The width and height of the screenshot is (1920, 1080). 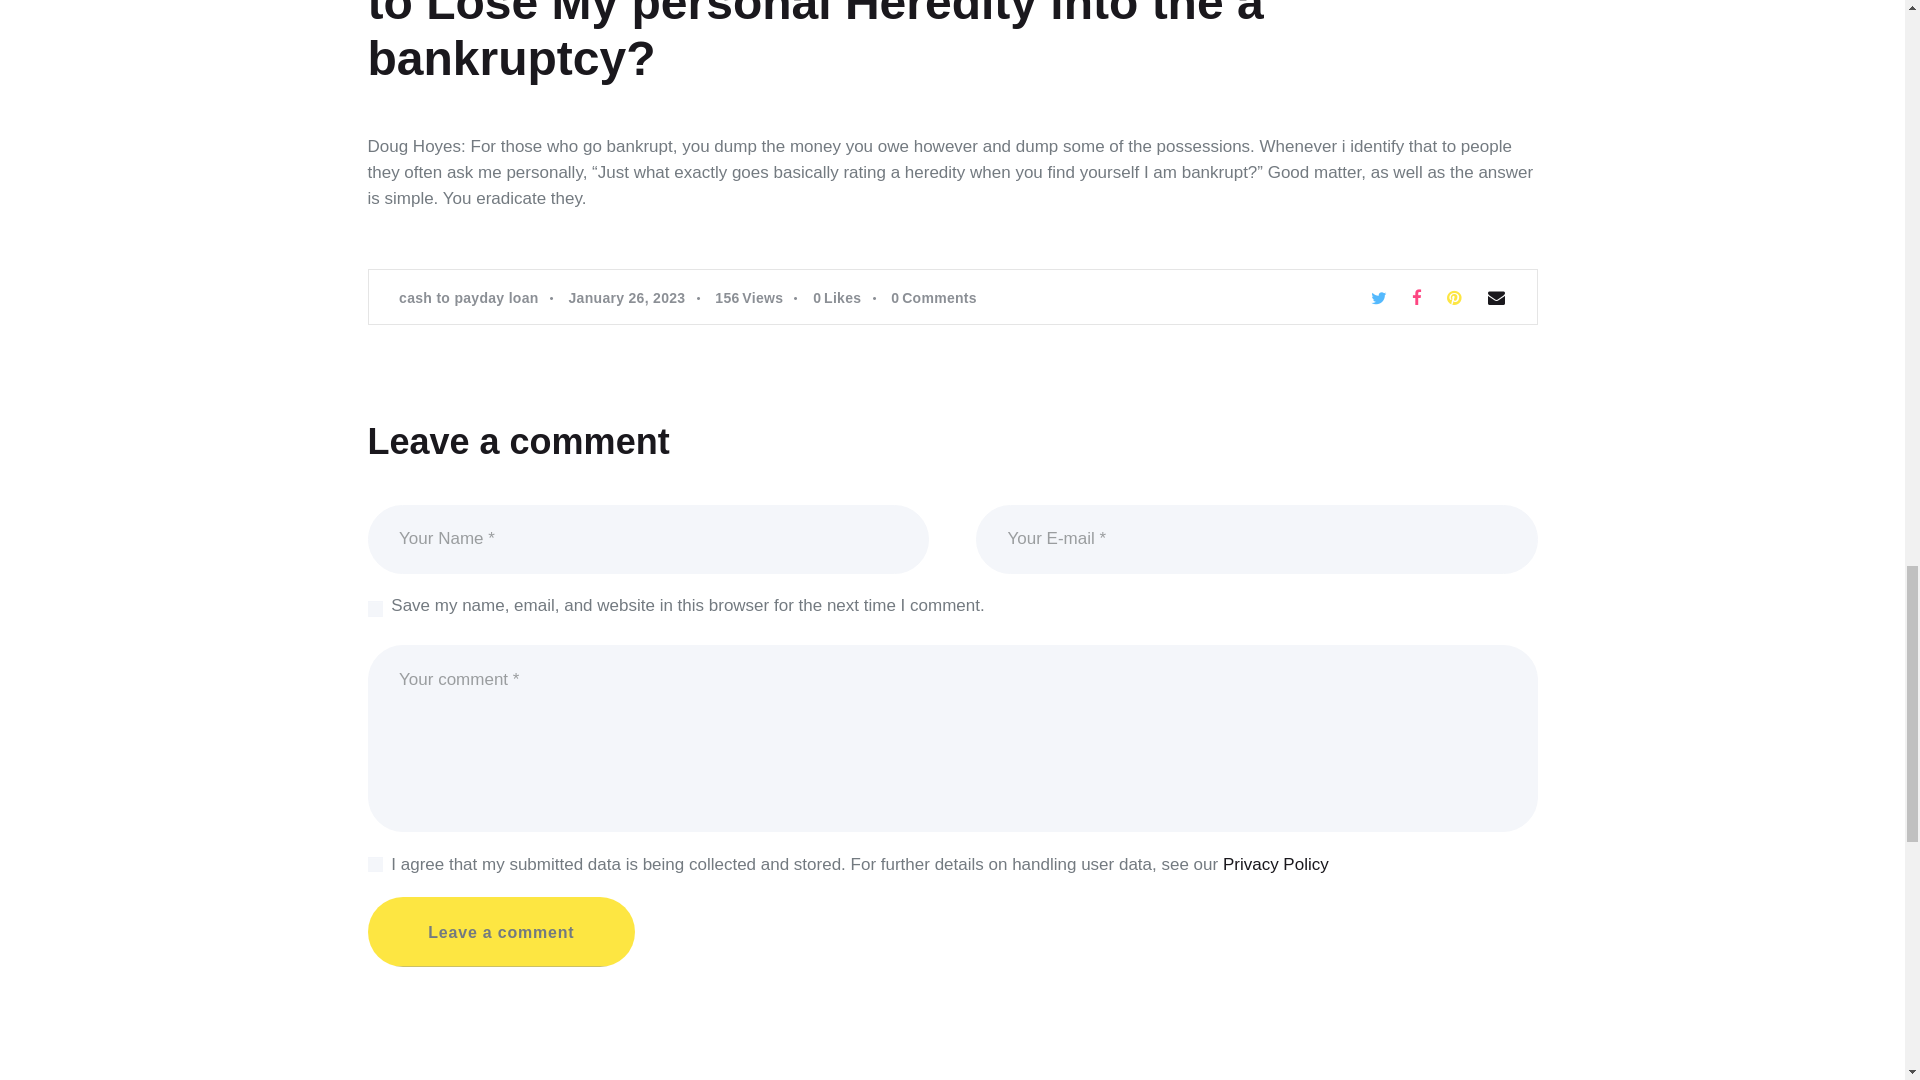 I want to click on 0Likes, so click(x=850, y=298).